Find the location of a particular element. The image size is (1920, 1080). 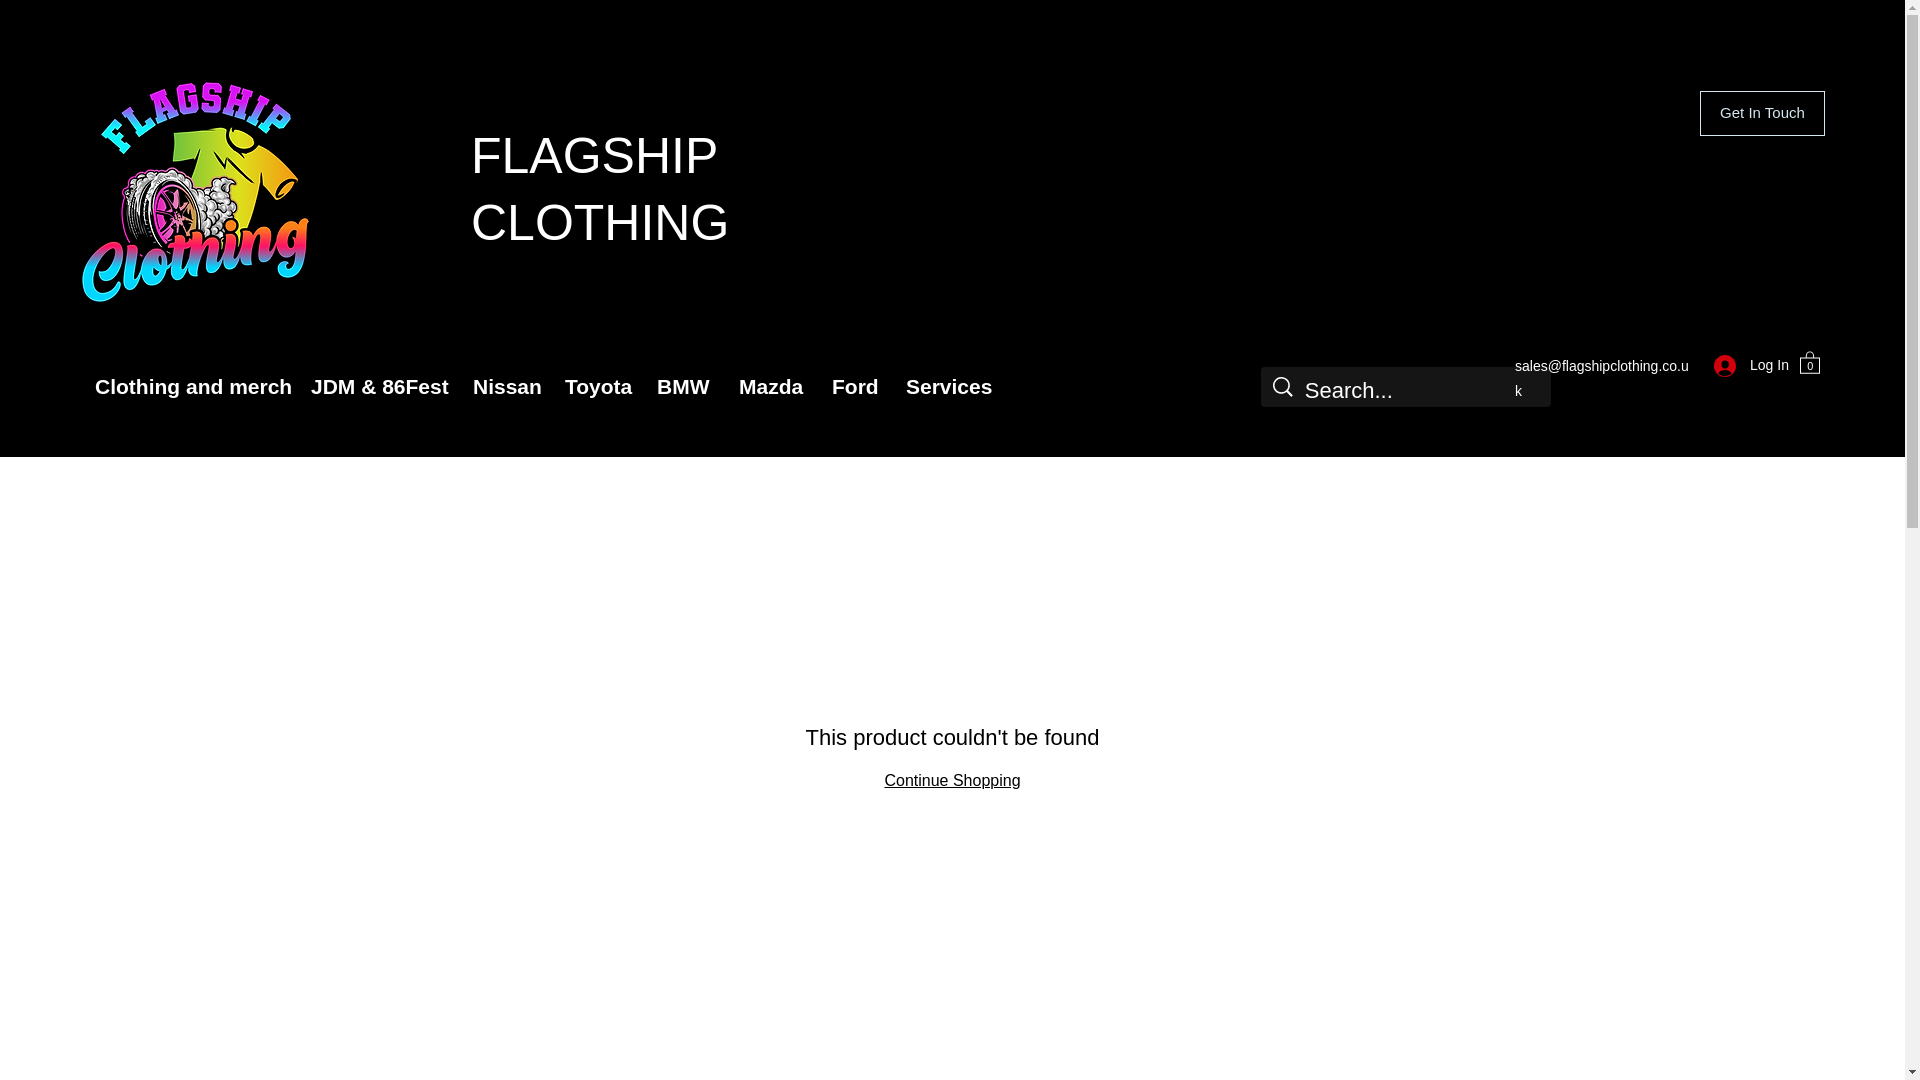

Ford is located at coordinates (854, 386).